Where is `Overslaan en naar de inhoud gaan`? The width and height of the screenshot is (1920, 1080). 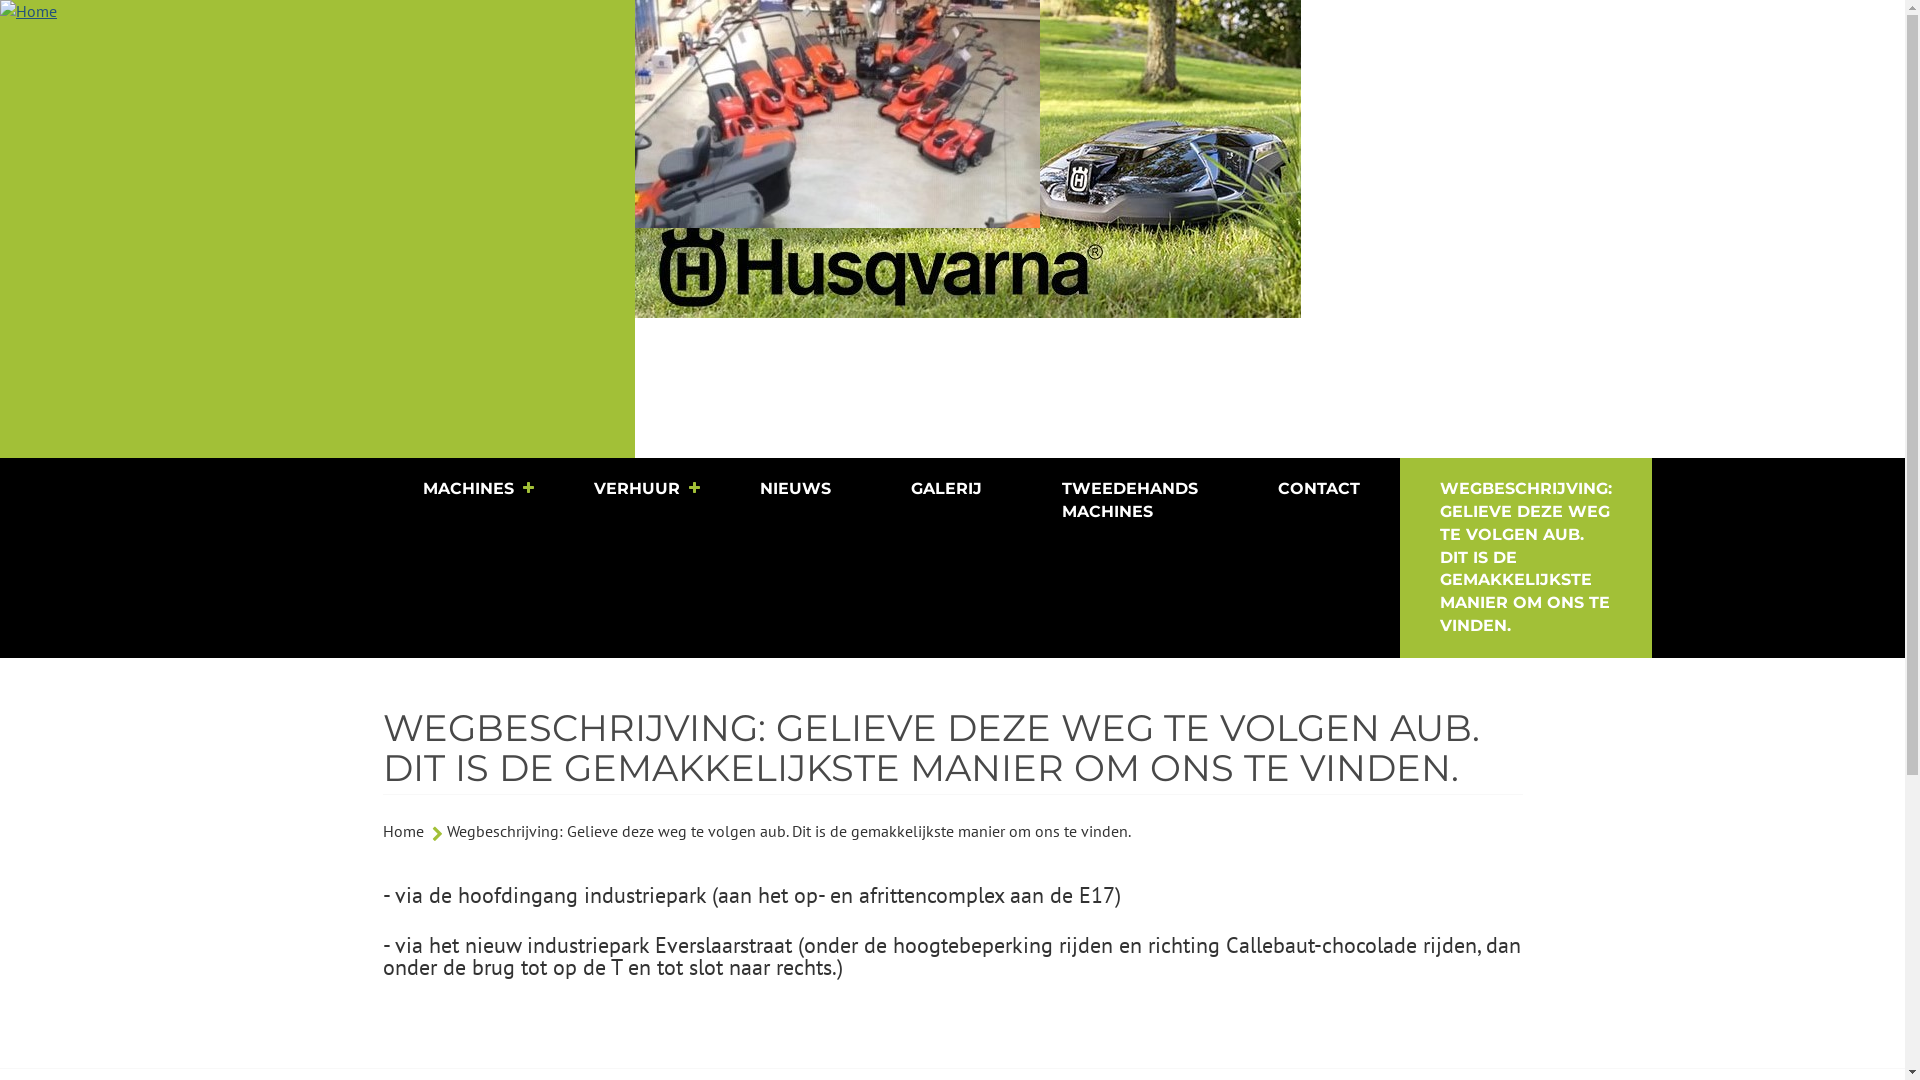
Overslaan en naar de inhoud gaan is located at coordinates (0, 0).